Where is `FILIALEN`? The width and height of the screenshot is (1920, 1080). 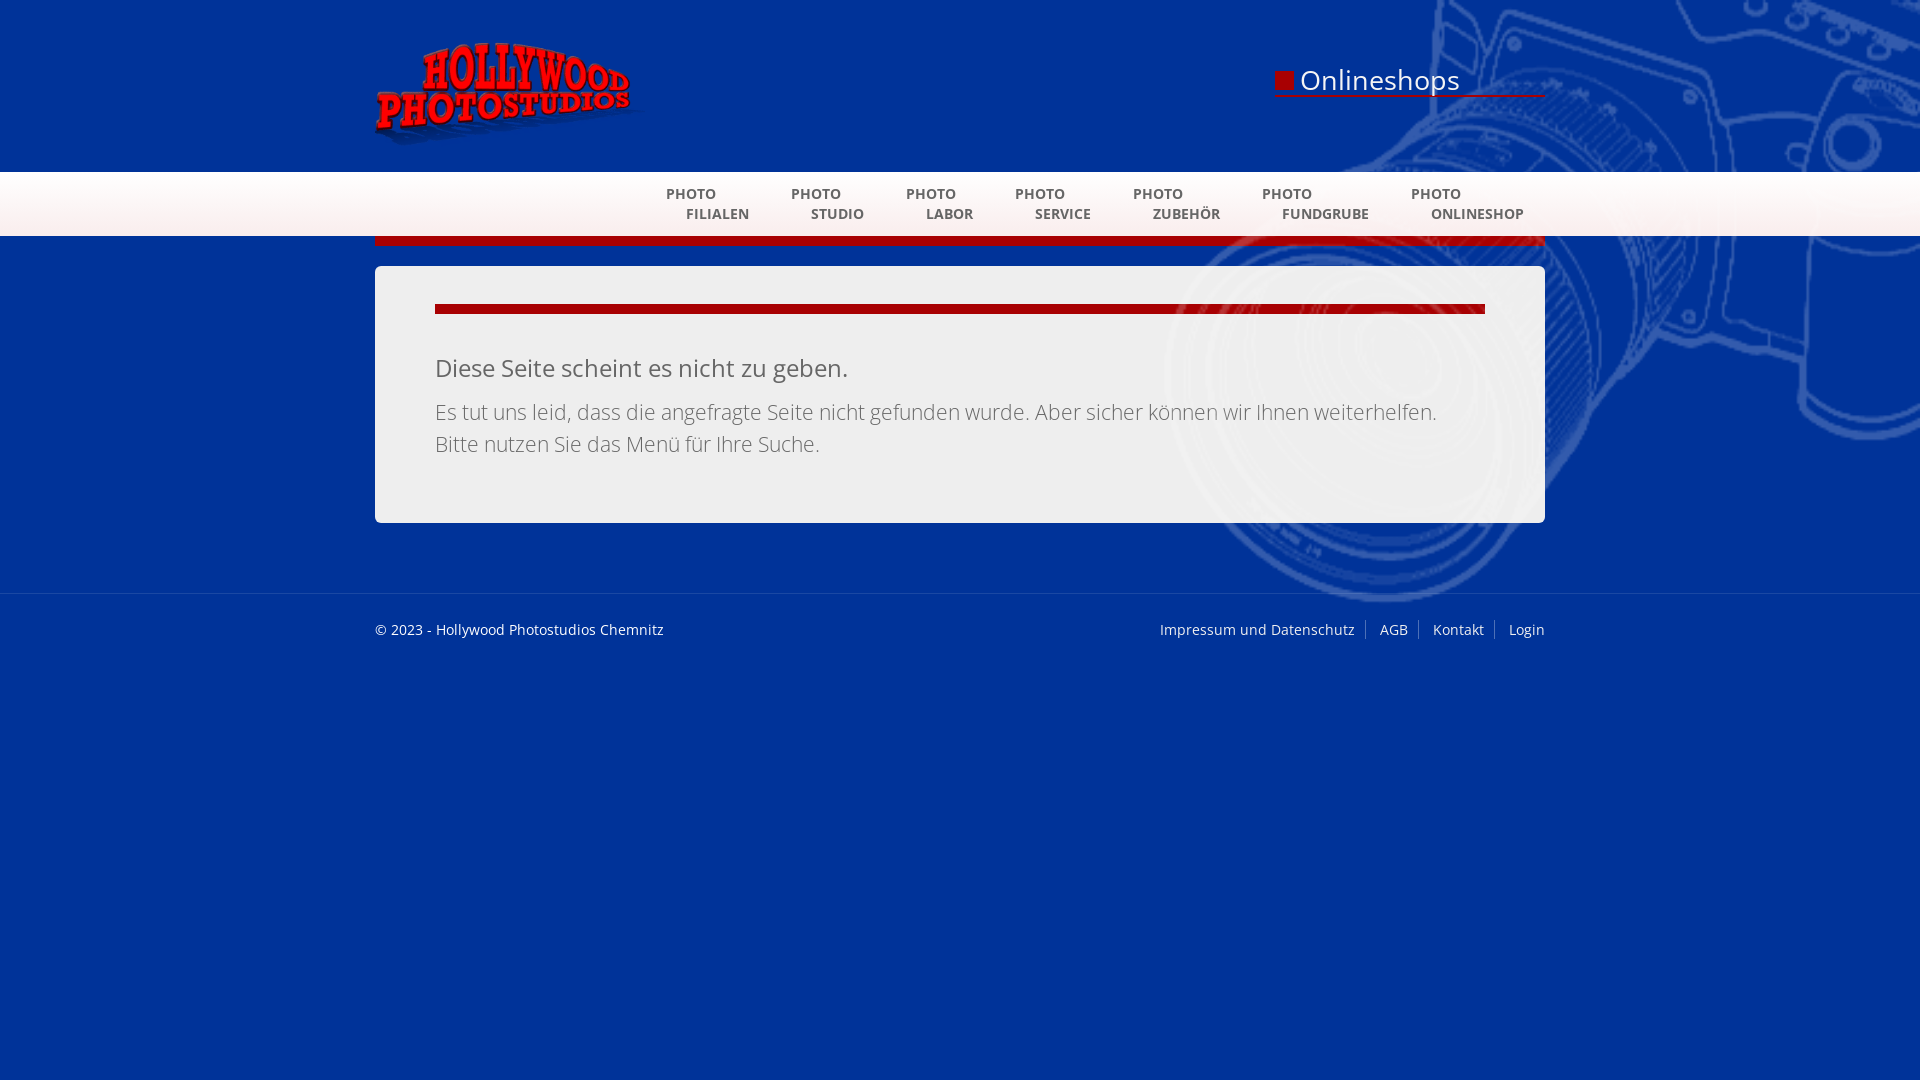
FILIALEN is located at coordinates (708, 205).